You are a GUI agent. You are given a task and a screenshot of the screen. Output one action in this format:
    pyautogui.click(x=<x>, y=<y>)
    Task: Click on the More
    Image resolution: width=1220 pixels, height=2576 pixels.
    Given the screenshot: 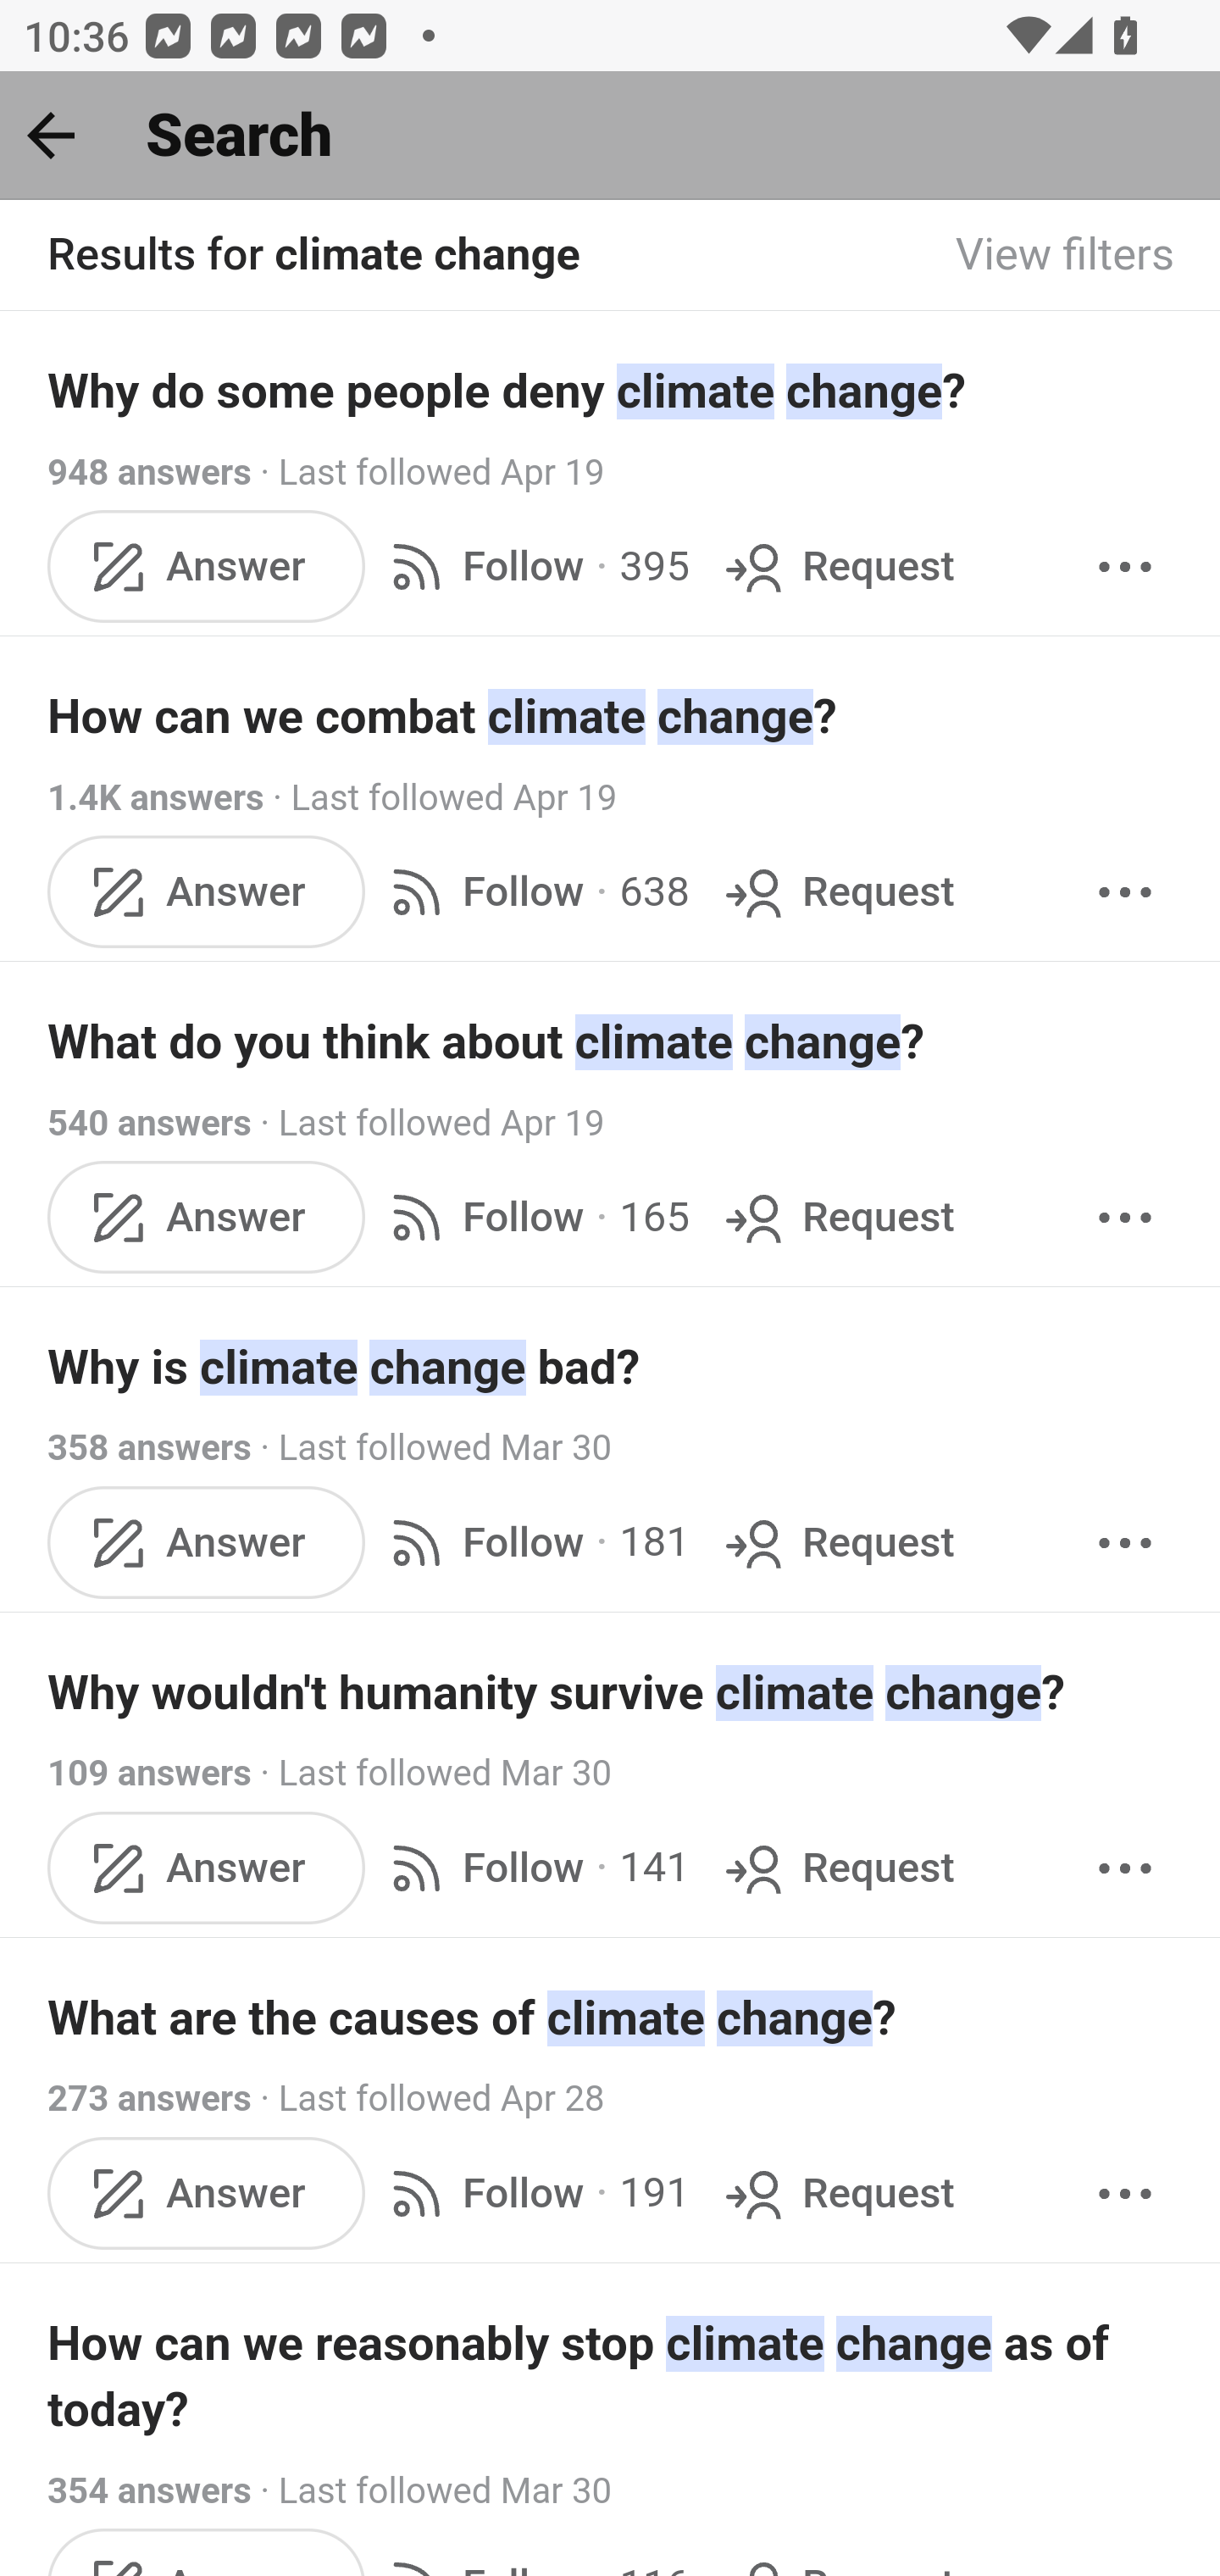 What is the action you would take?
    pyautogui.click(x=1125, y=564)
    